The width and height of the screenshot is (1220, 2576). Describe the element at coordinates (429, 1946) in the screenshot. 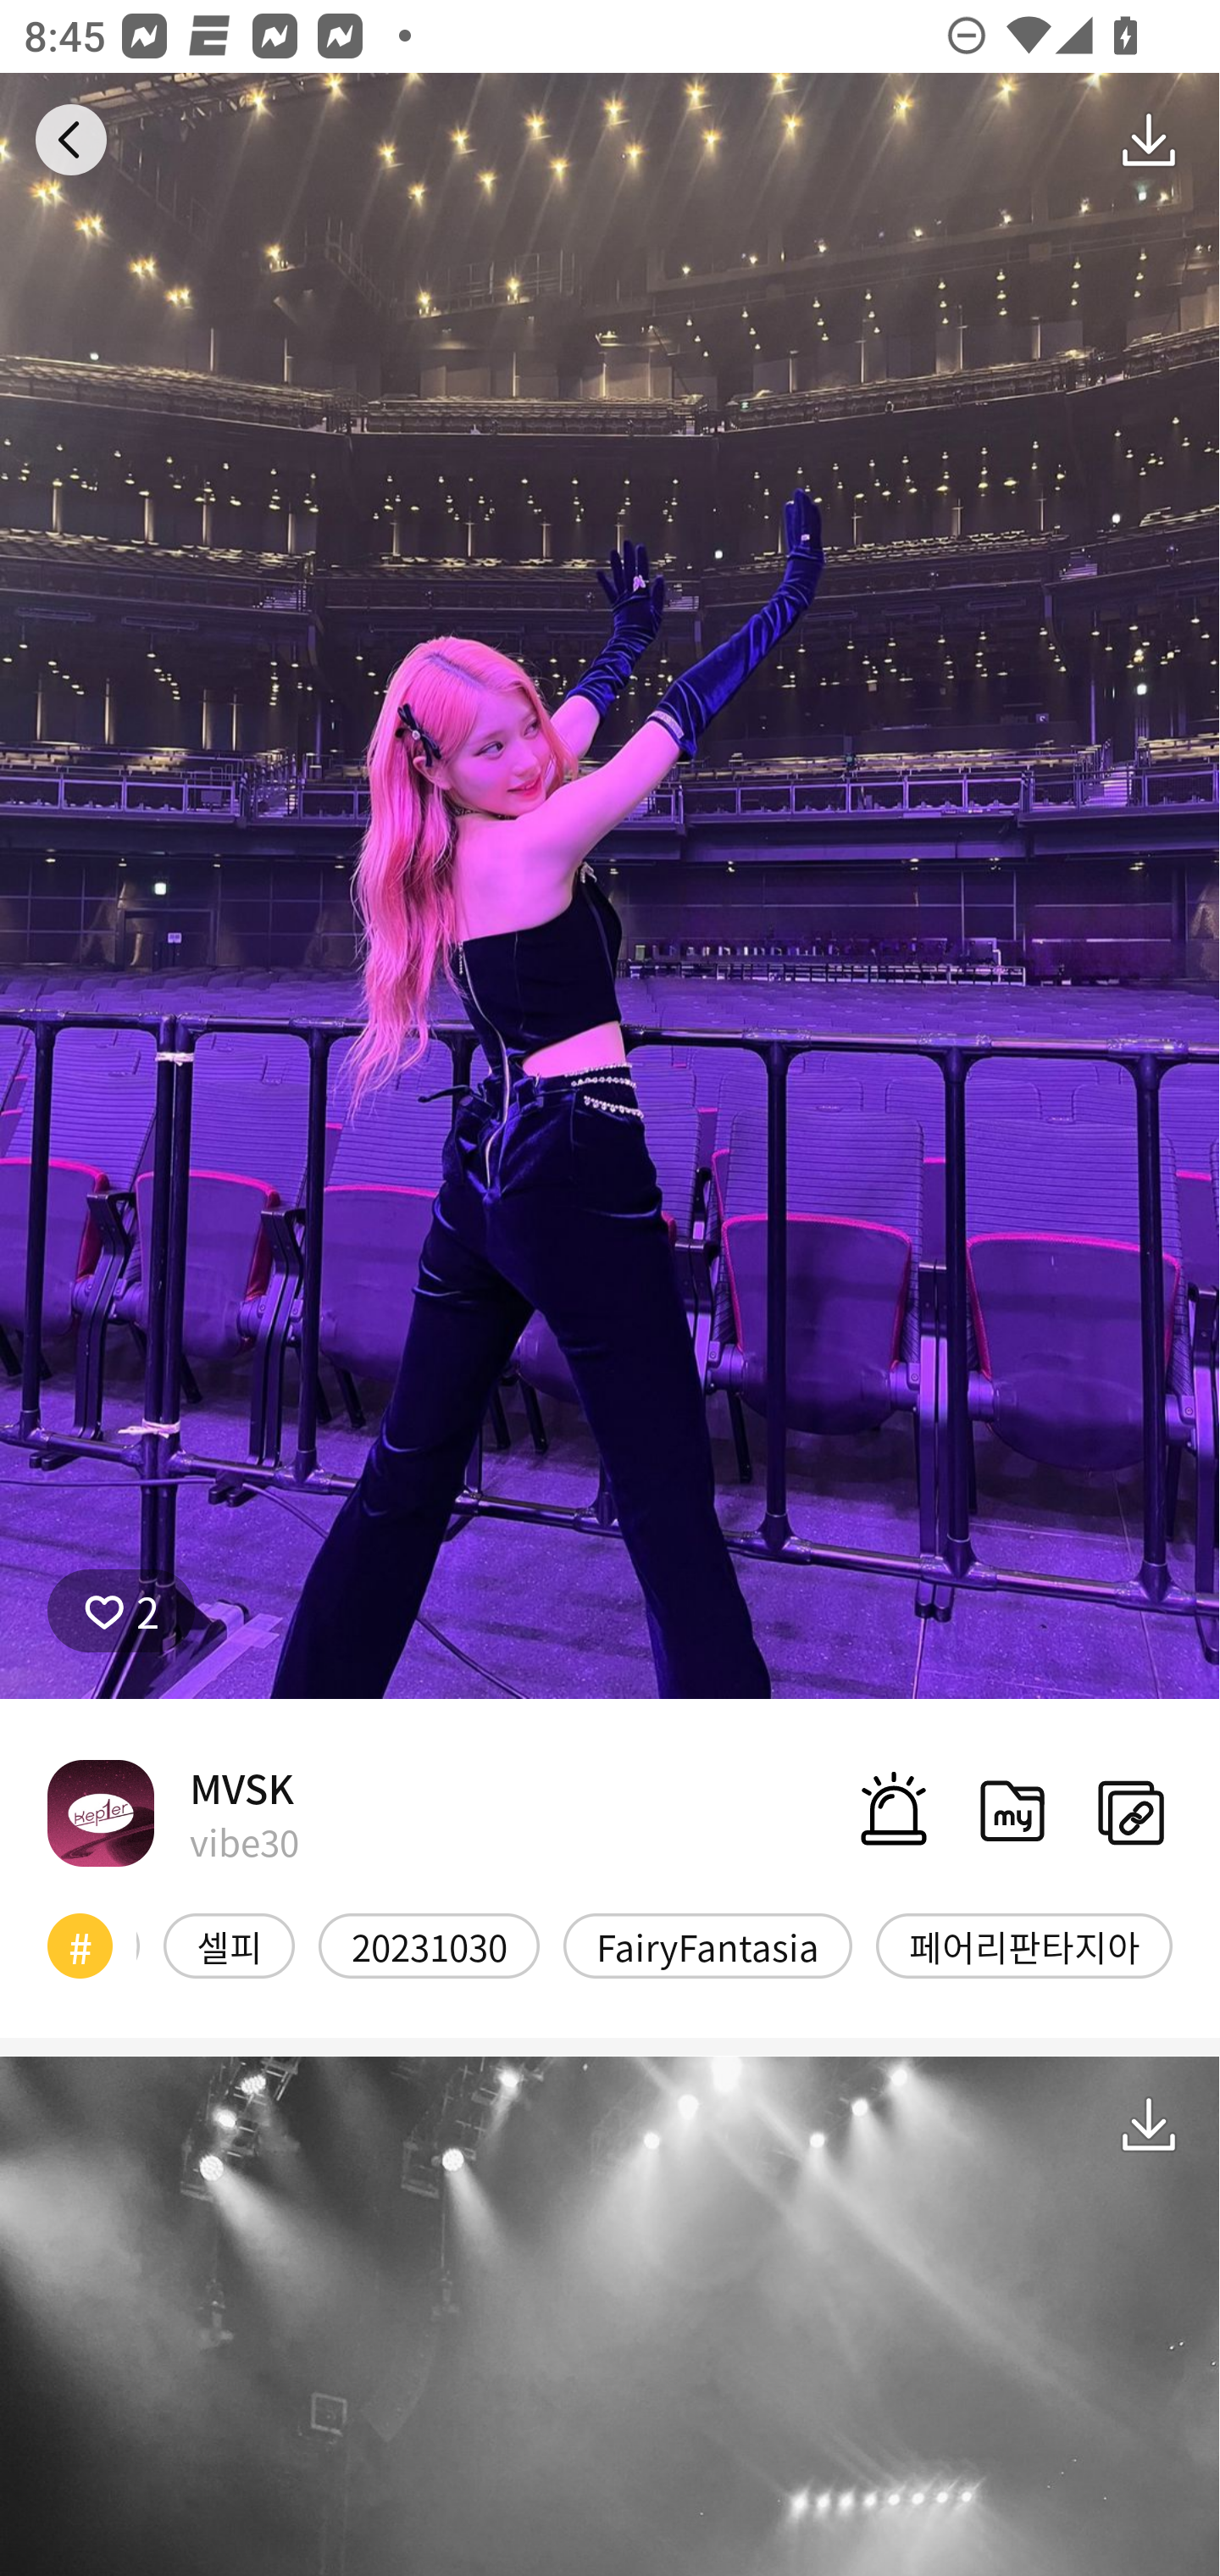

I see `20231030` at that location.